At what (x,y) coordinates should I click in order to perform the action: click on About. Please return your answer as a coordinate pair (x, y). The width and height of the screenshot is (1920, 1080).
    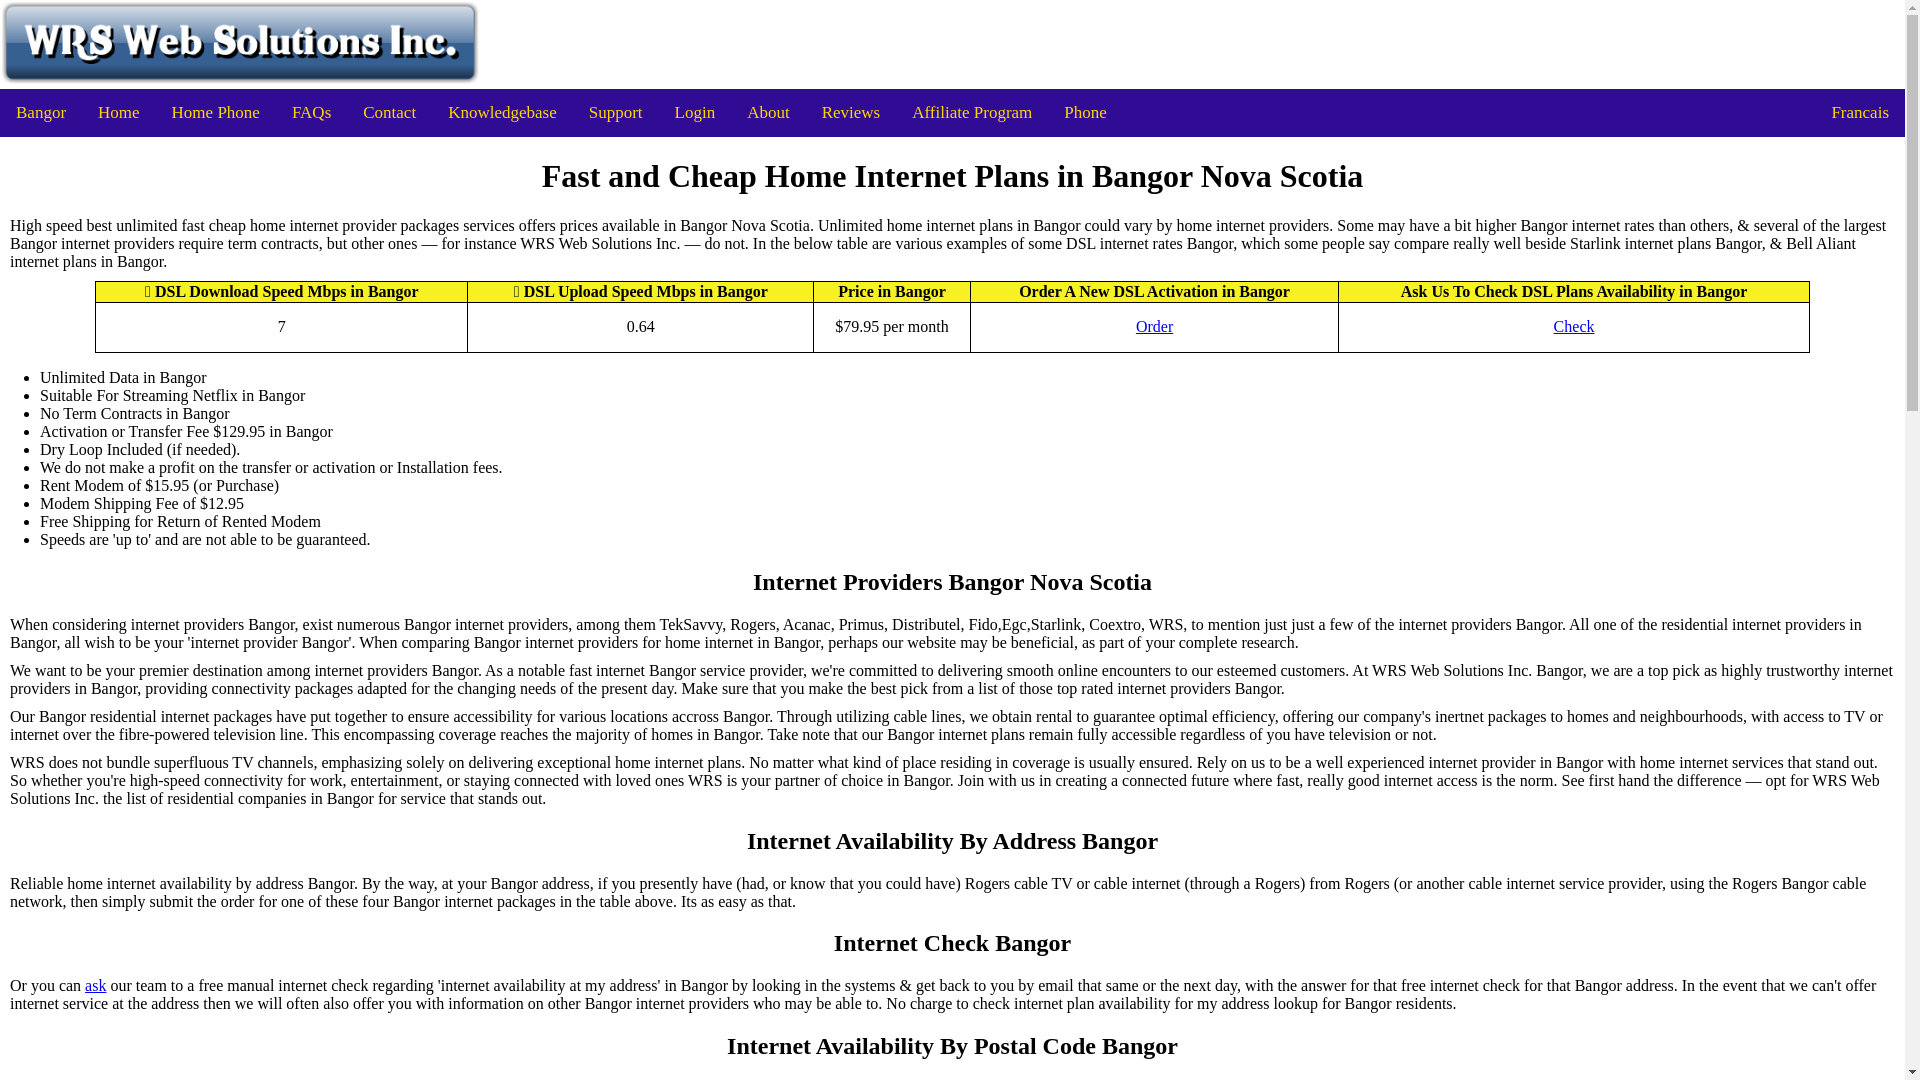
    Looking at the image, I should click on (768, 112).